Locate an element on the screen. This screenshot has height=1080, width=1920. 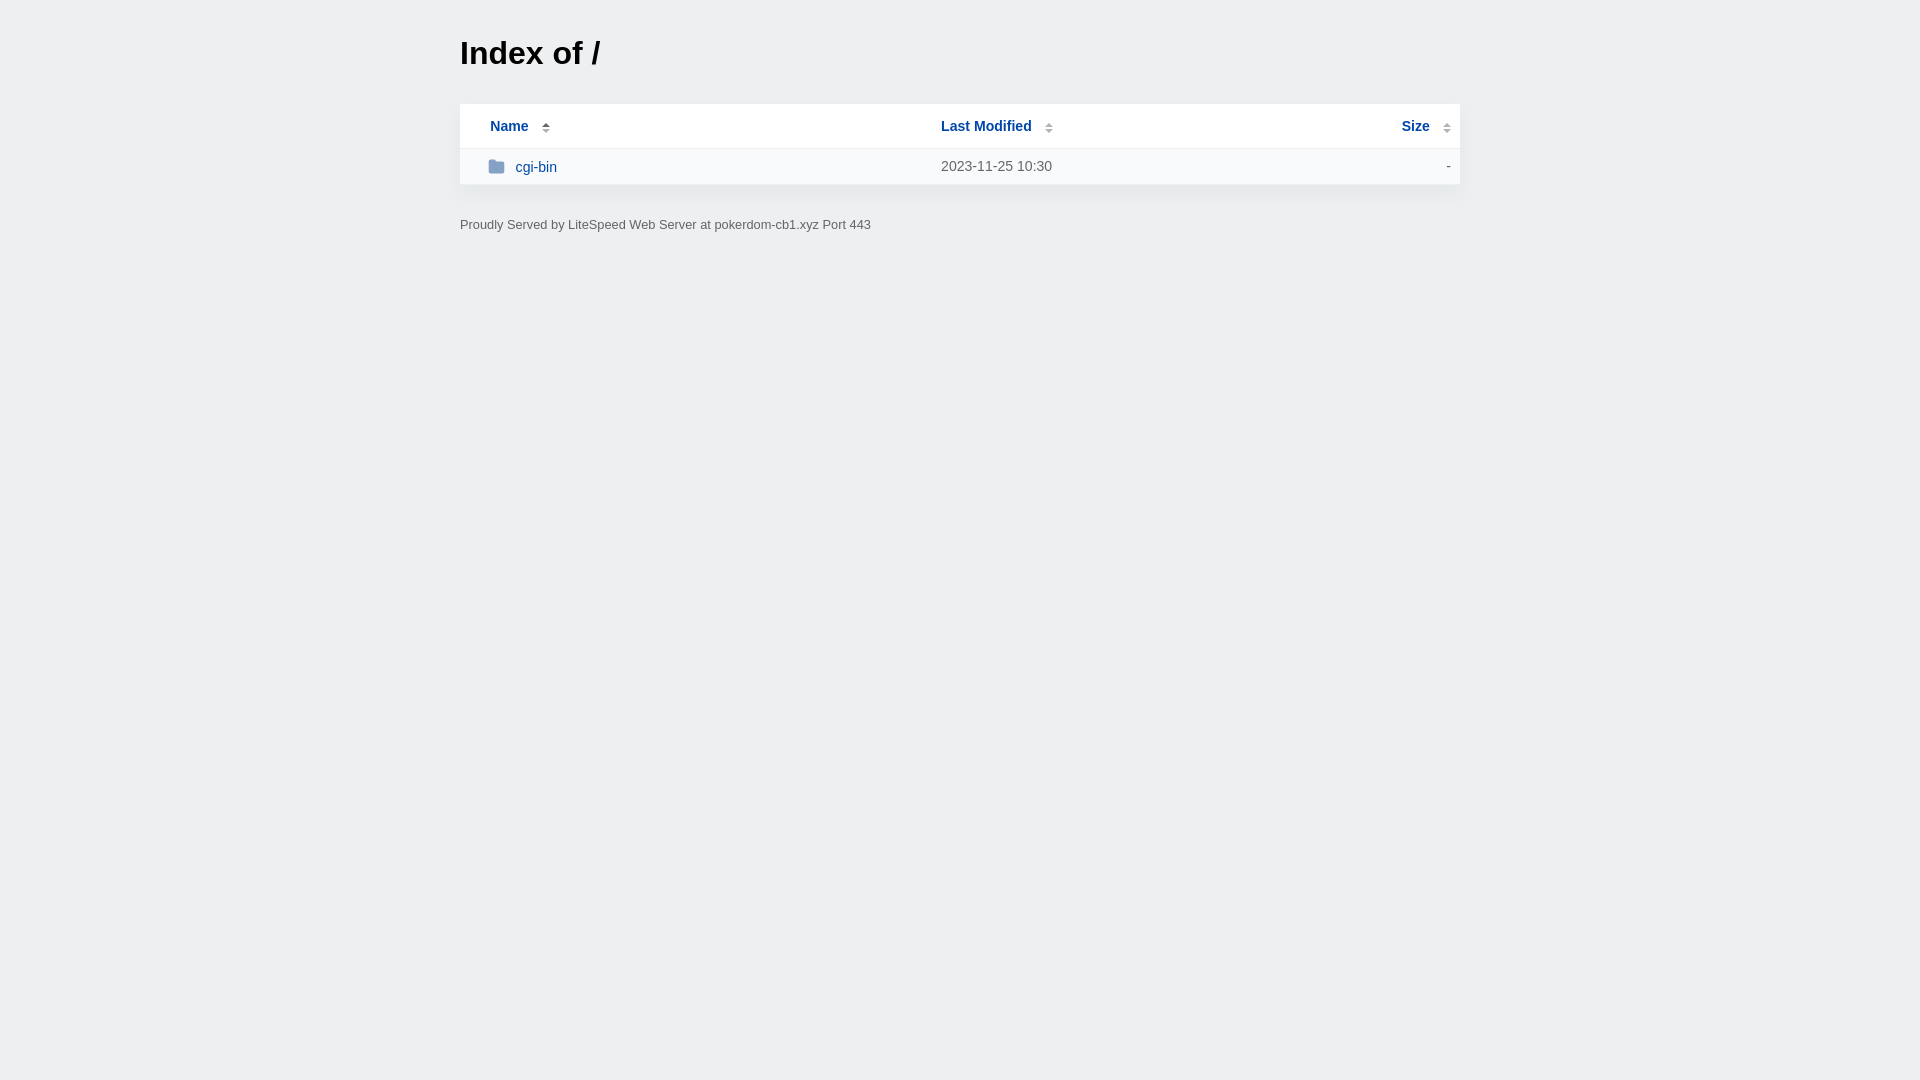
cgi-bin is located at coordinates (706, 166).